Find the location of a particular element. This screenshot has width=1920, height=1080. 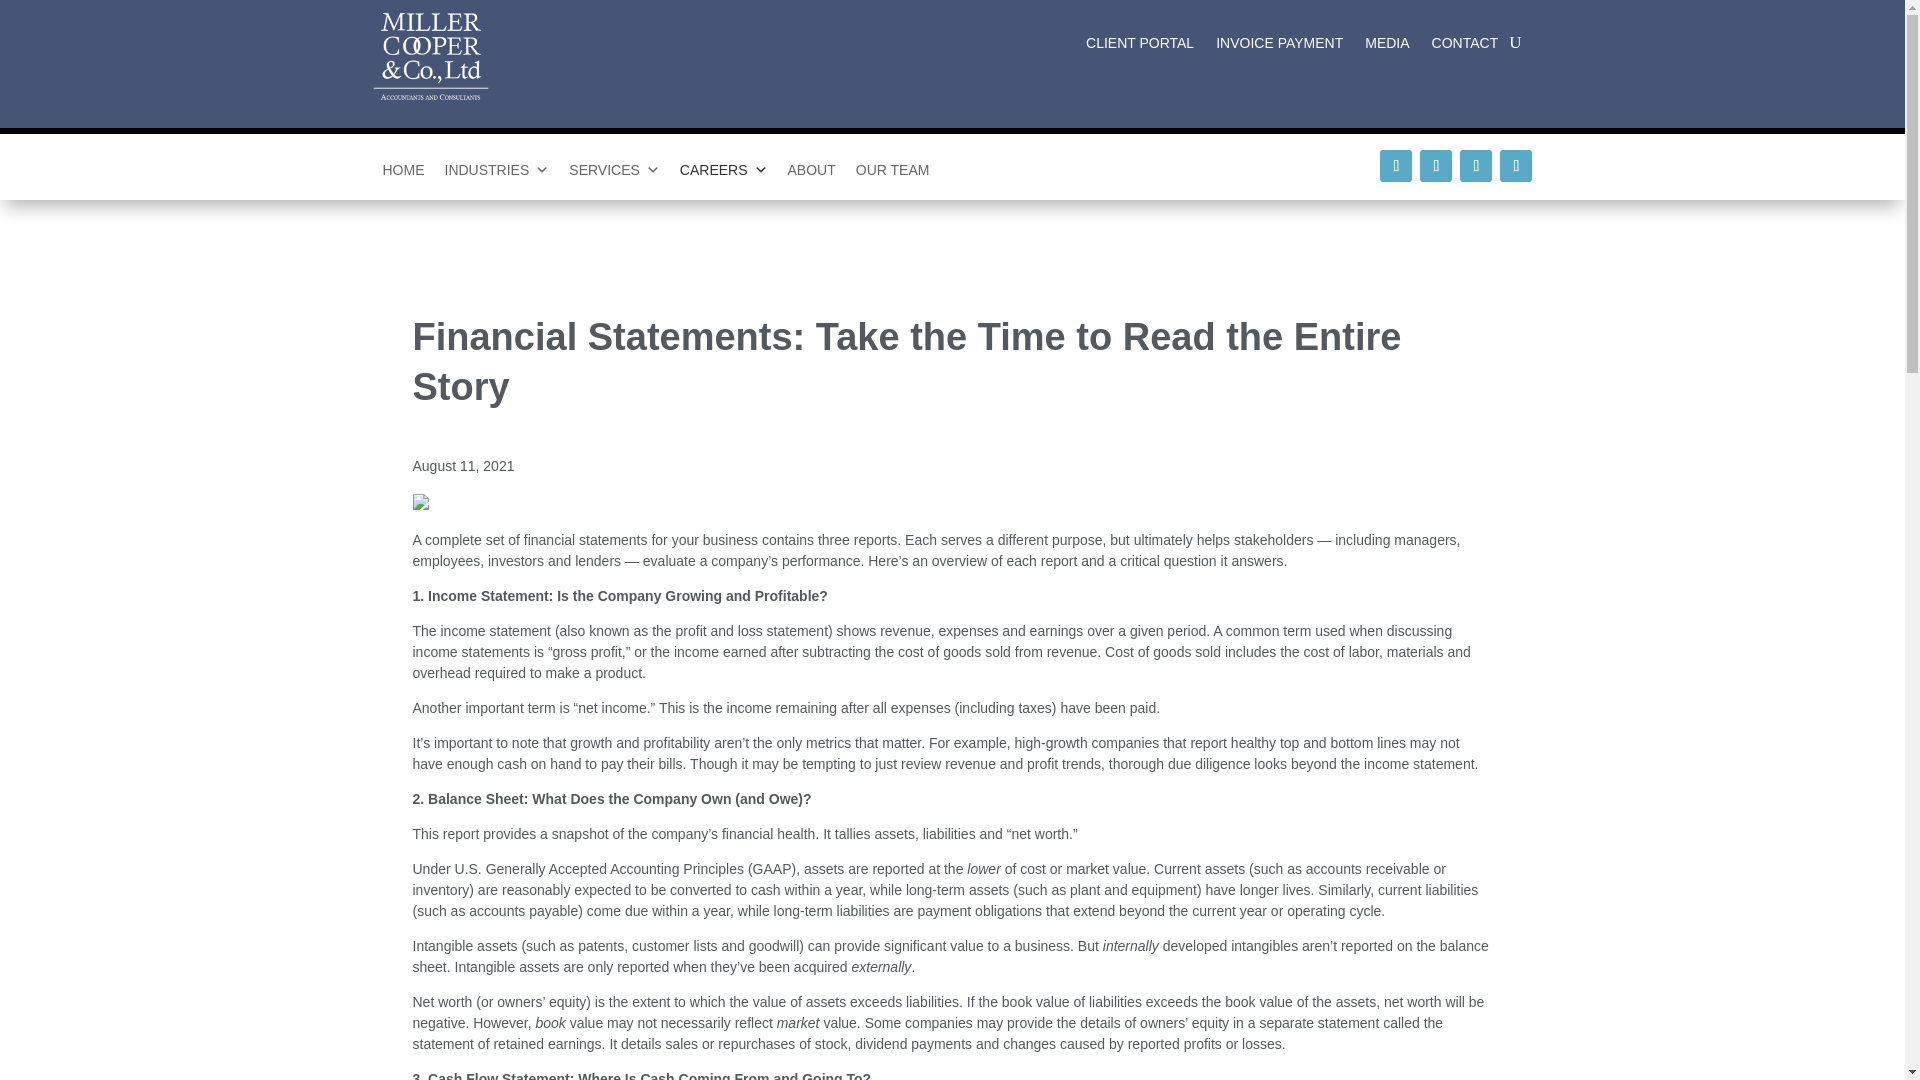

CONTACT is located at coordinates (1466, 46).